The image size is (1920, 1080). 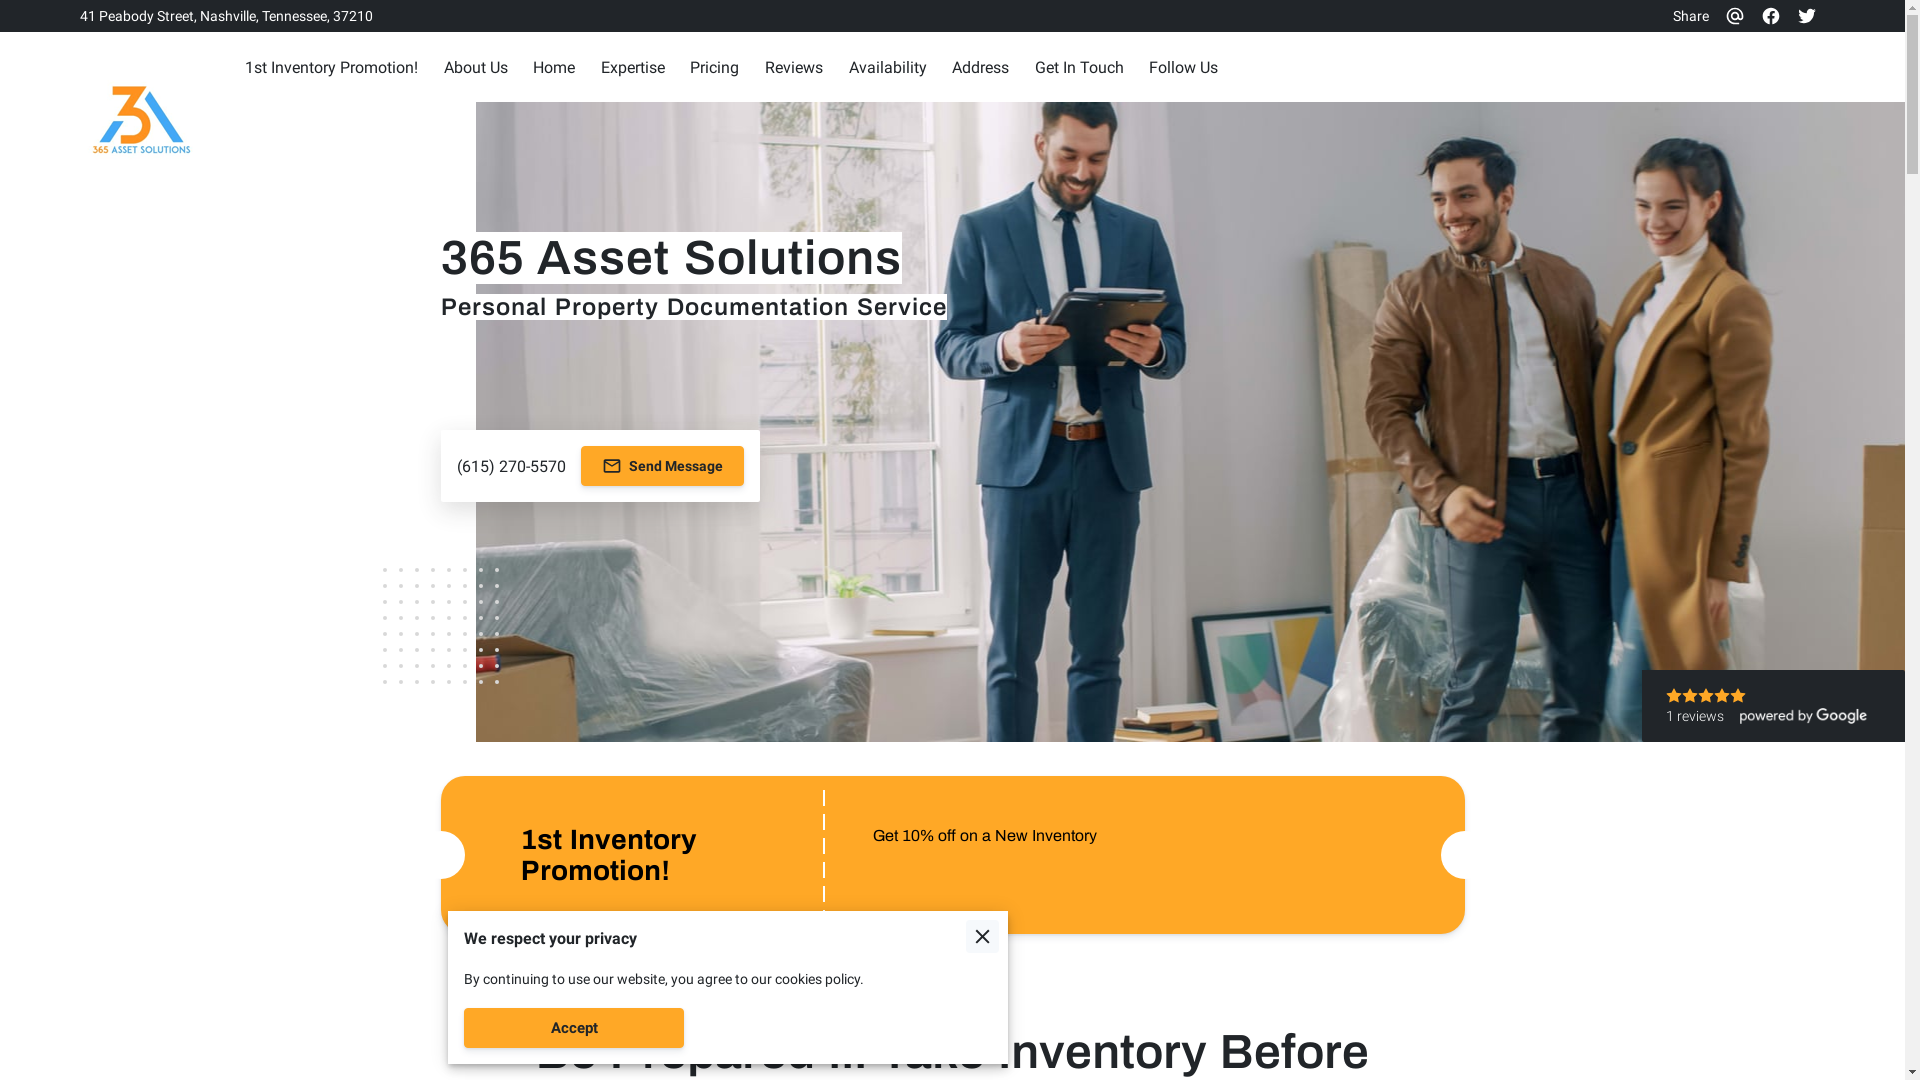 What do you see at coordinates (794, 68) in the screenshot?
I see `Reviews` at bounding box center [794, 68].